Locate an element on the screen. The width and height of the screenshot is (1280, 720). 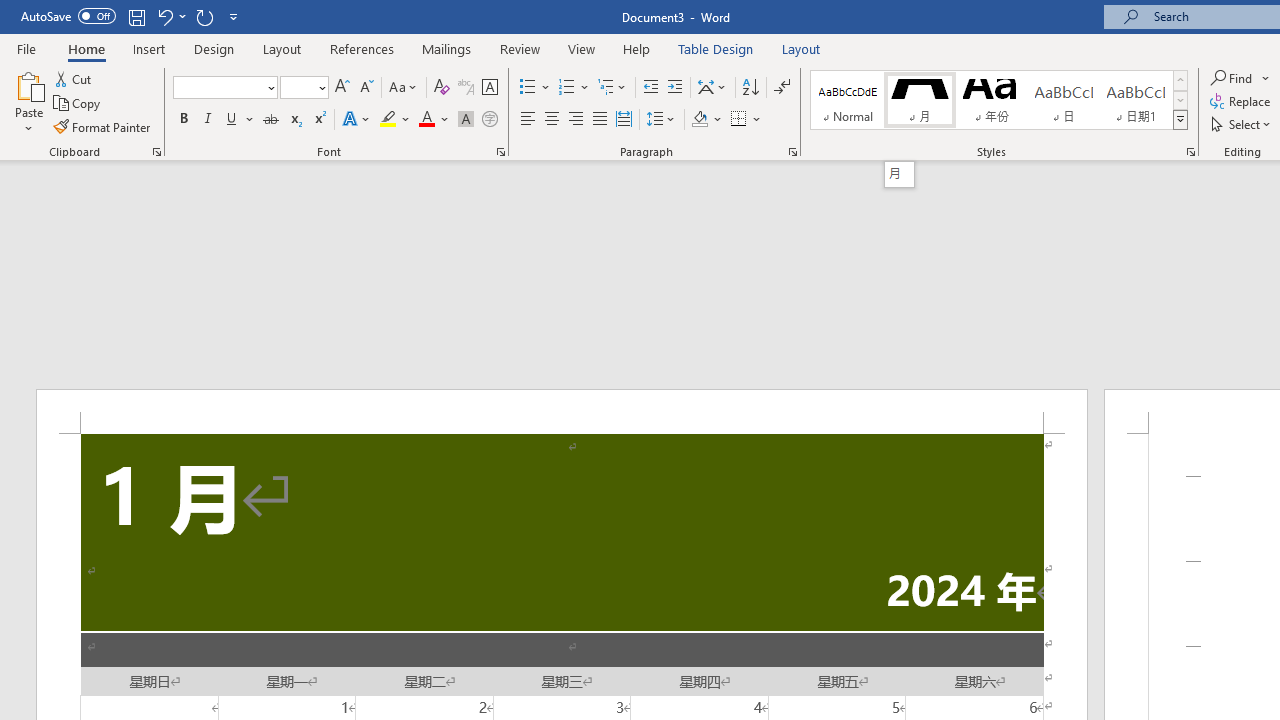
Open is located at coordinates (320, 87).